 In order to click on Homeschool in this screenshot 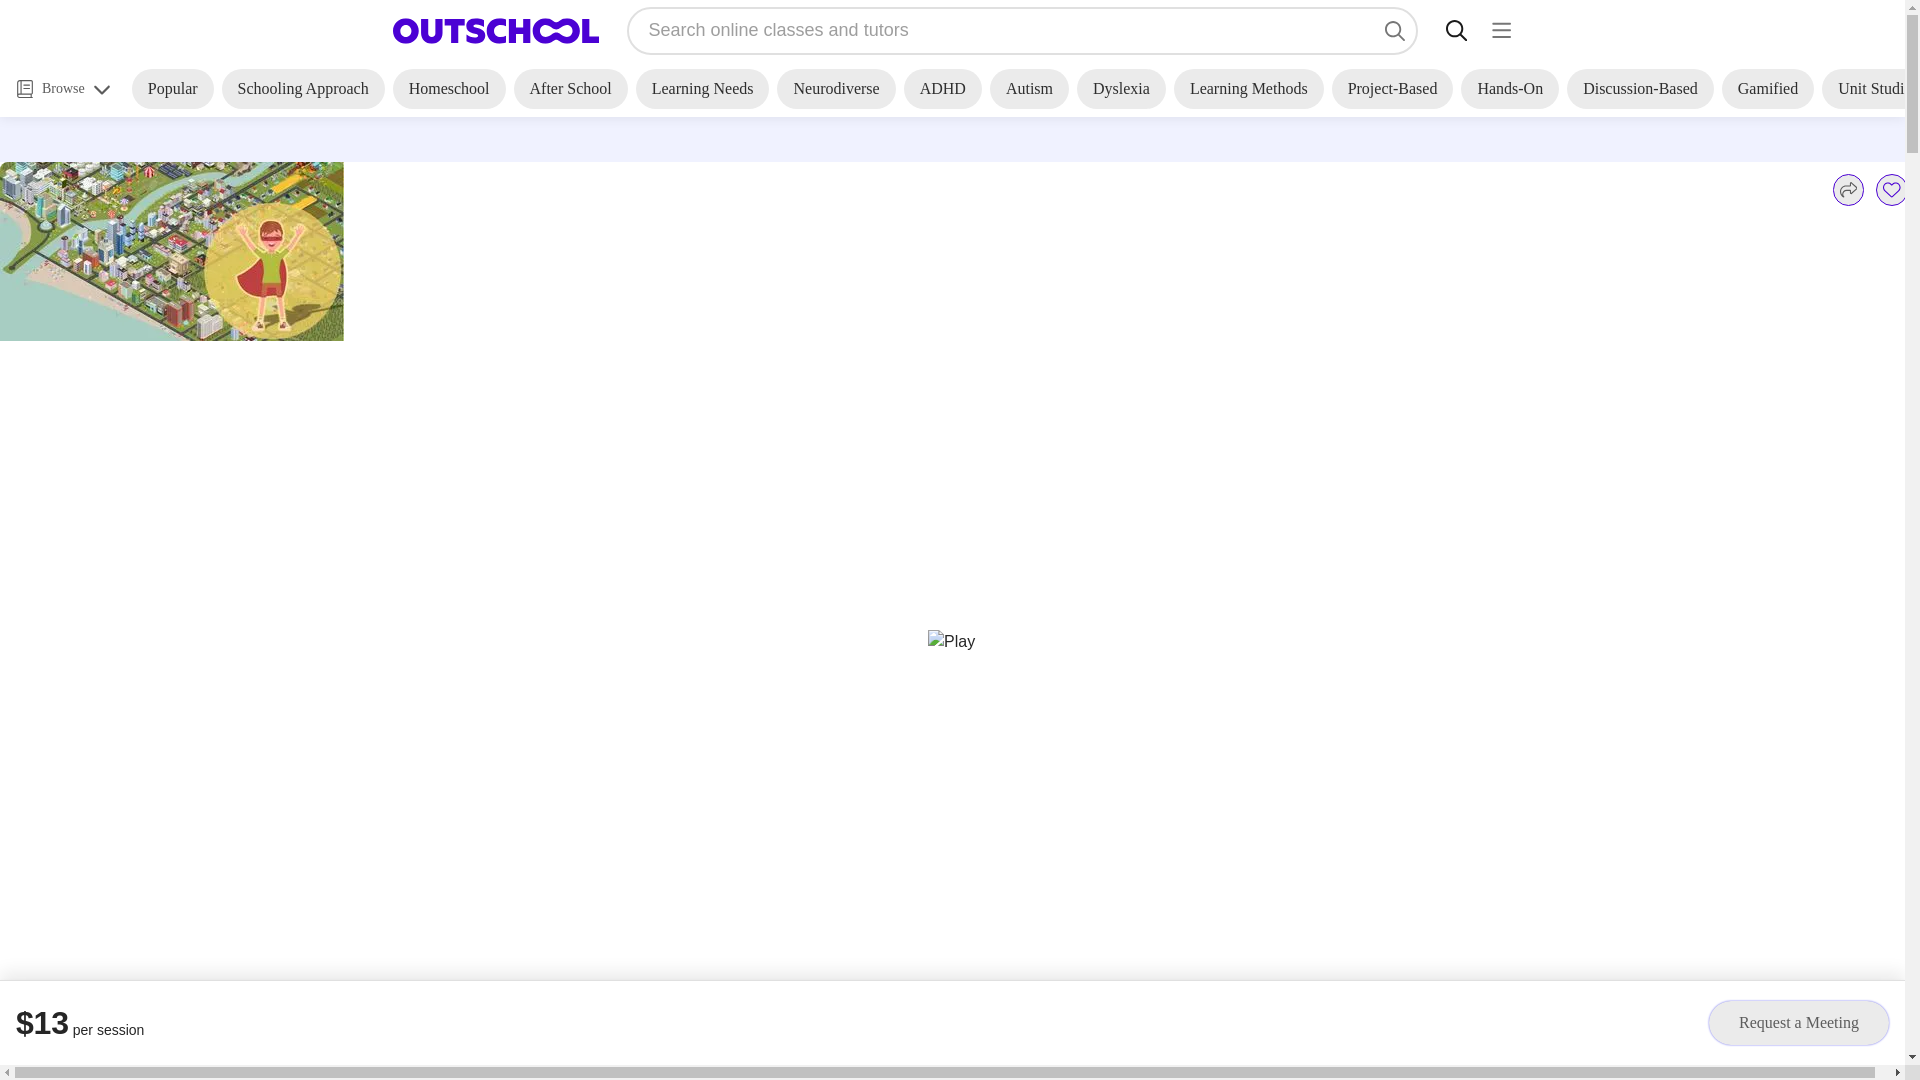, I will do `click(450, 89)`.